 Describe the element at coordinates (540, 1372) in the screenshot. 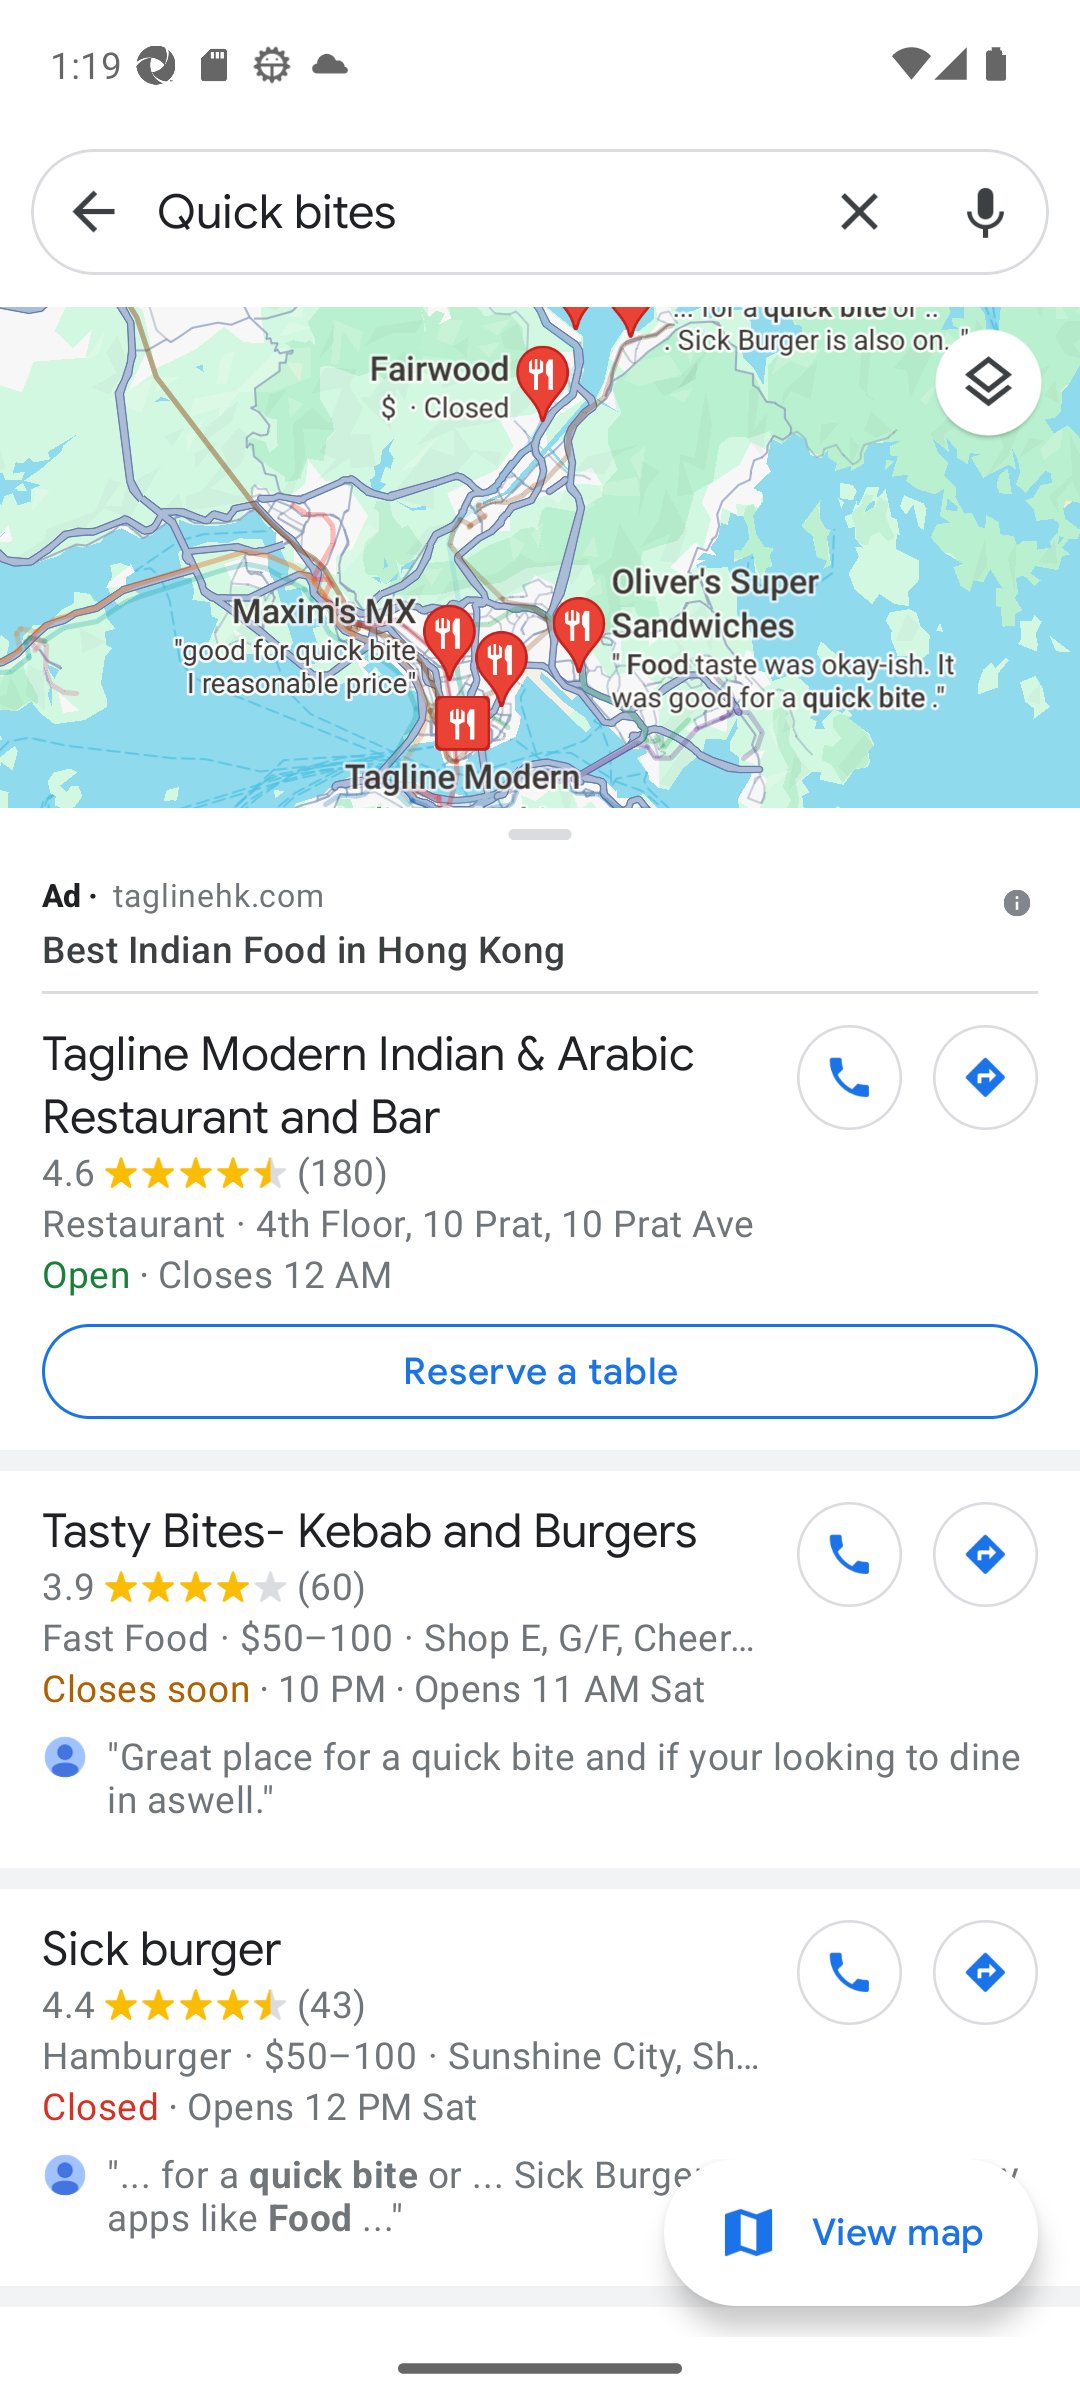

I see `Reserve a table` at that location.